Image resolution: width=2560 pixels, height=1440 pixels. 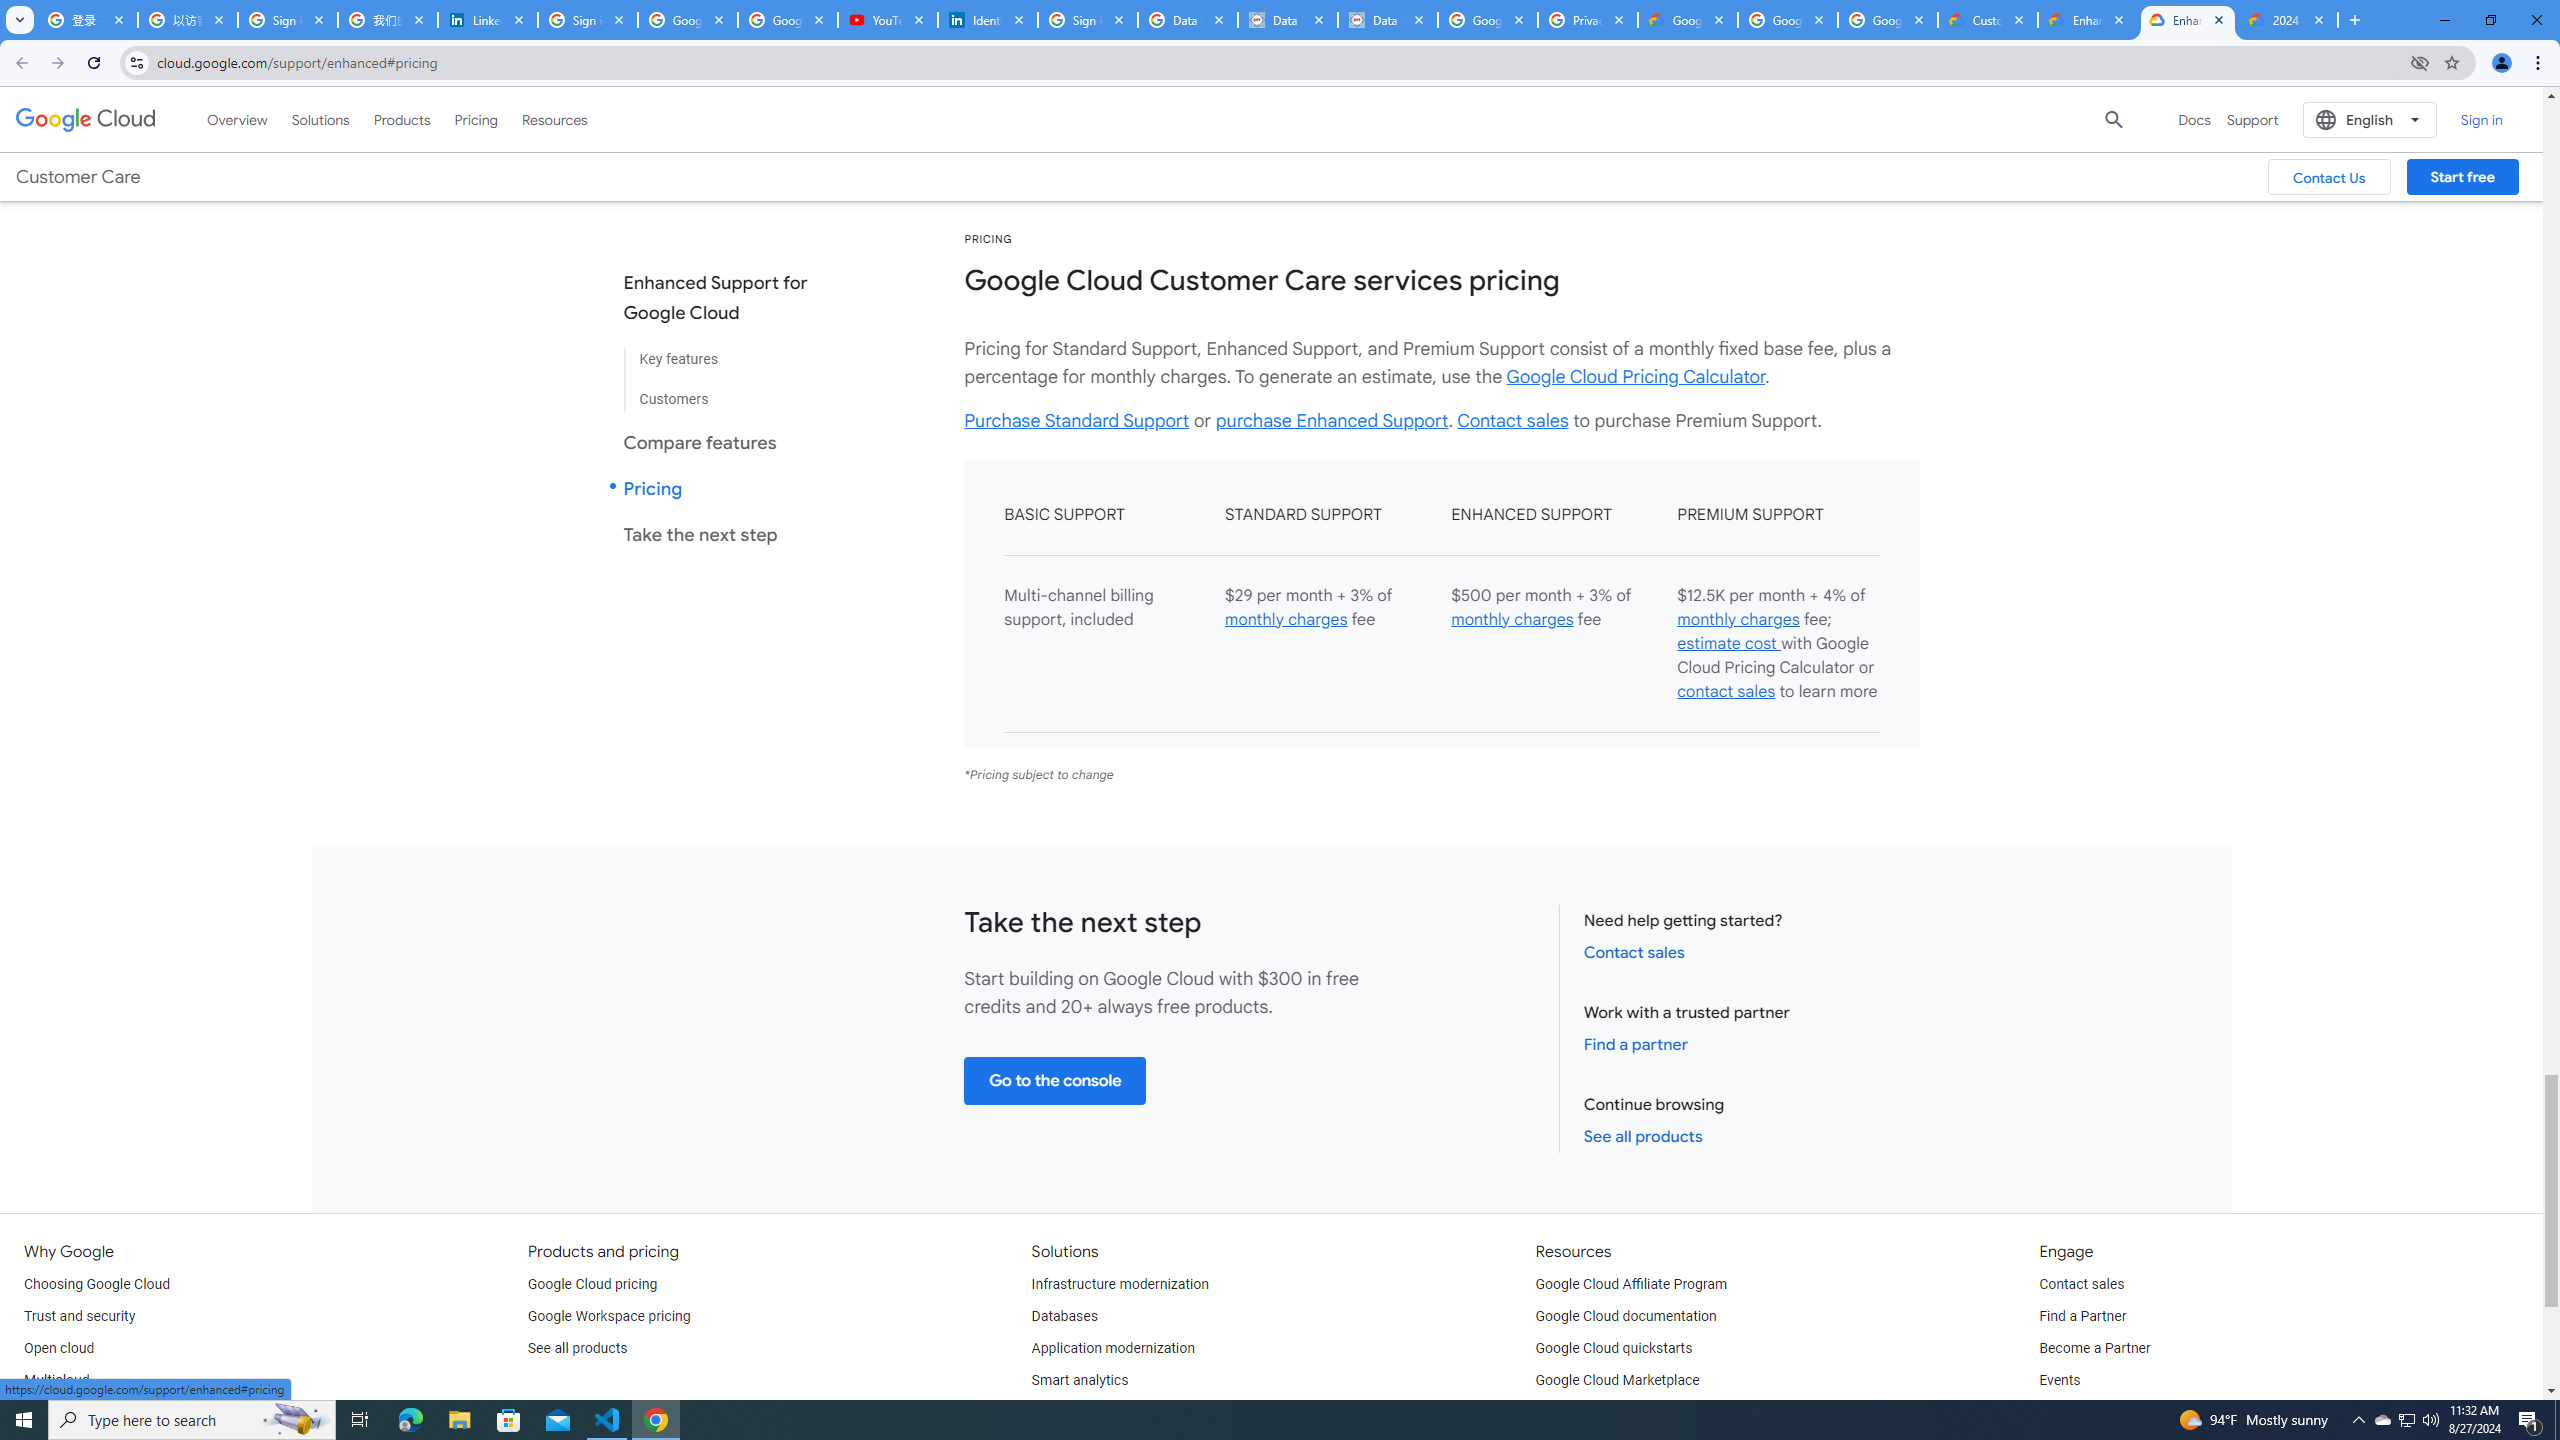 What do you see at coordinates (588, 20) in the screenshot?
I see `Sign in - Google Accounts` at bounding box center [588, 20].